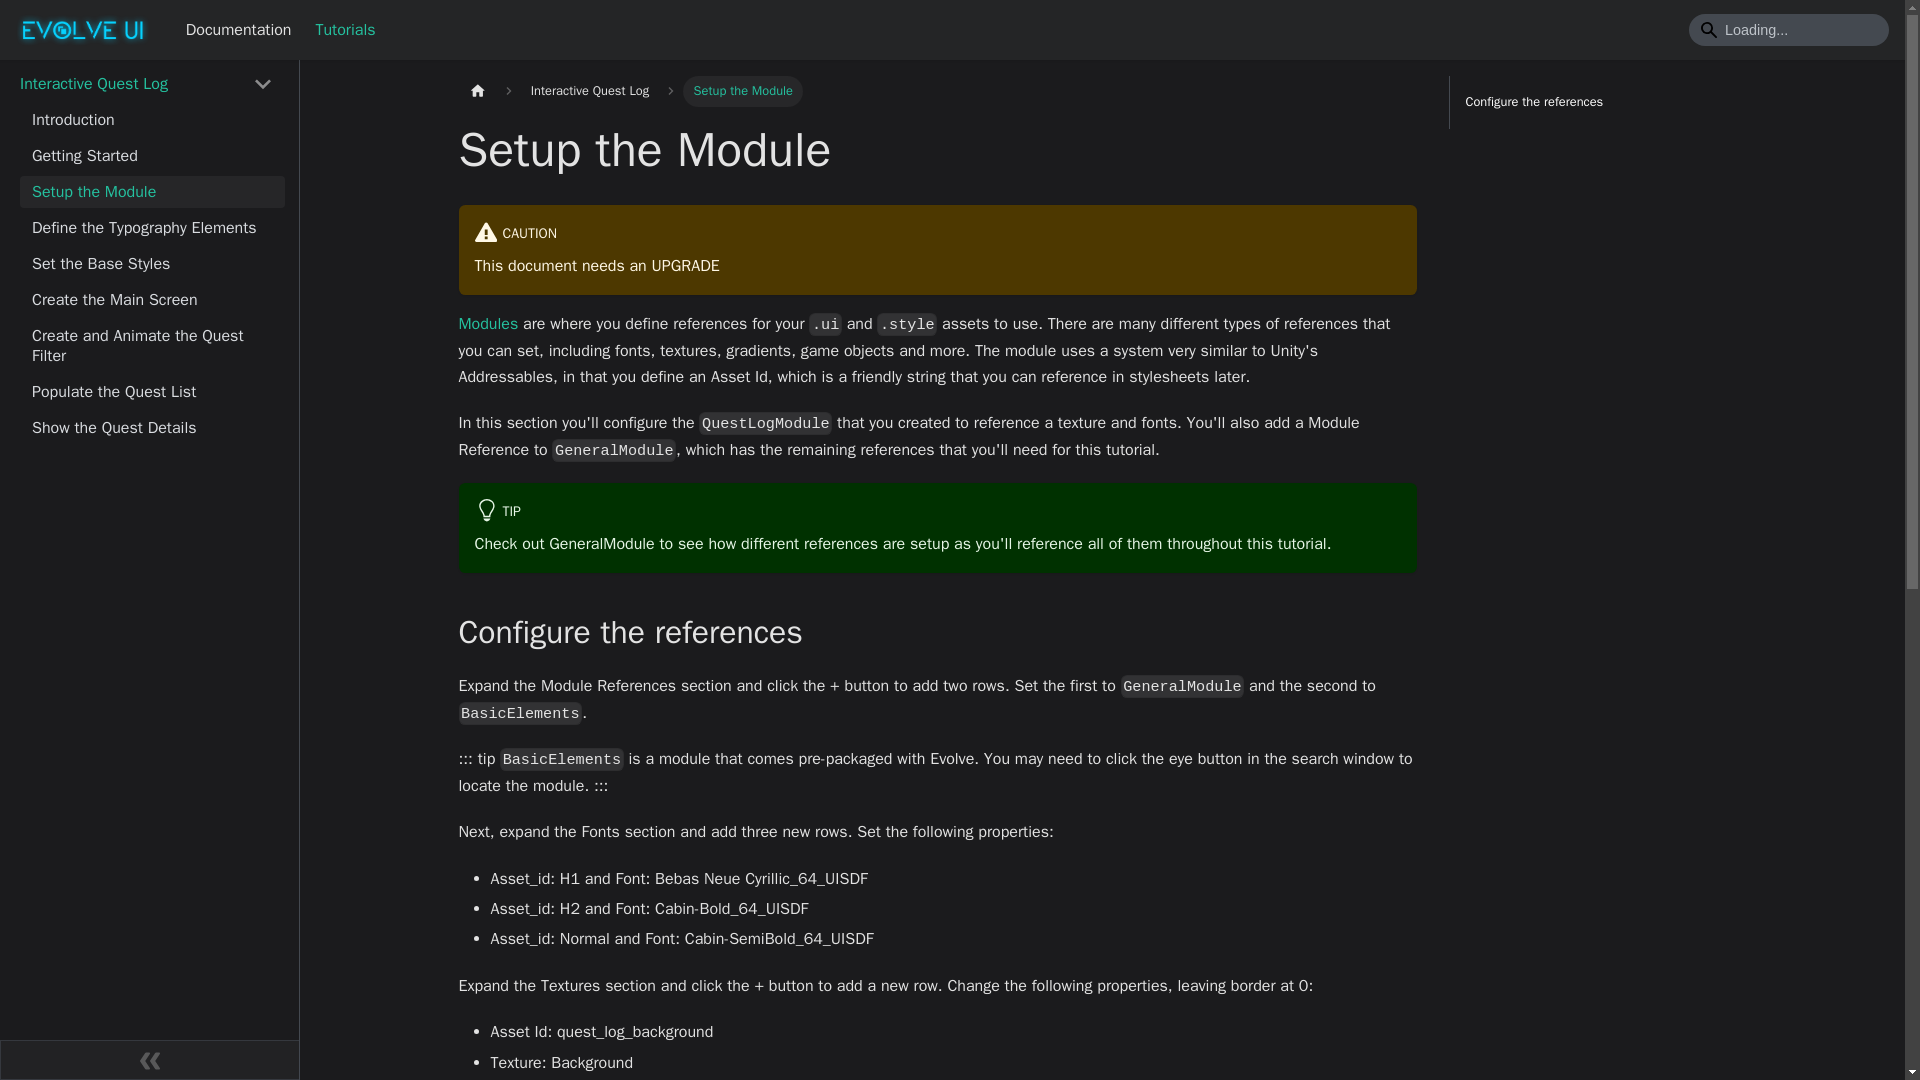 This screenshot has width=1920, height=1080. What do you see at coordinates (152, 345) in the screenshot?
I see `Create and Animate the Quest Filter` at bounding box center [152, 345].